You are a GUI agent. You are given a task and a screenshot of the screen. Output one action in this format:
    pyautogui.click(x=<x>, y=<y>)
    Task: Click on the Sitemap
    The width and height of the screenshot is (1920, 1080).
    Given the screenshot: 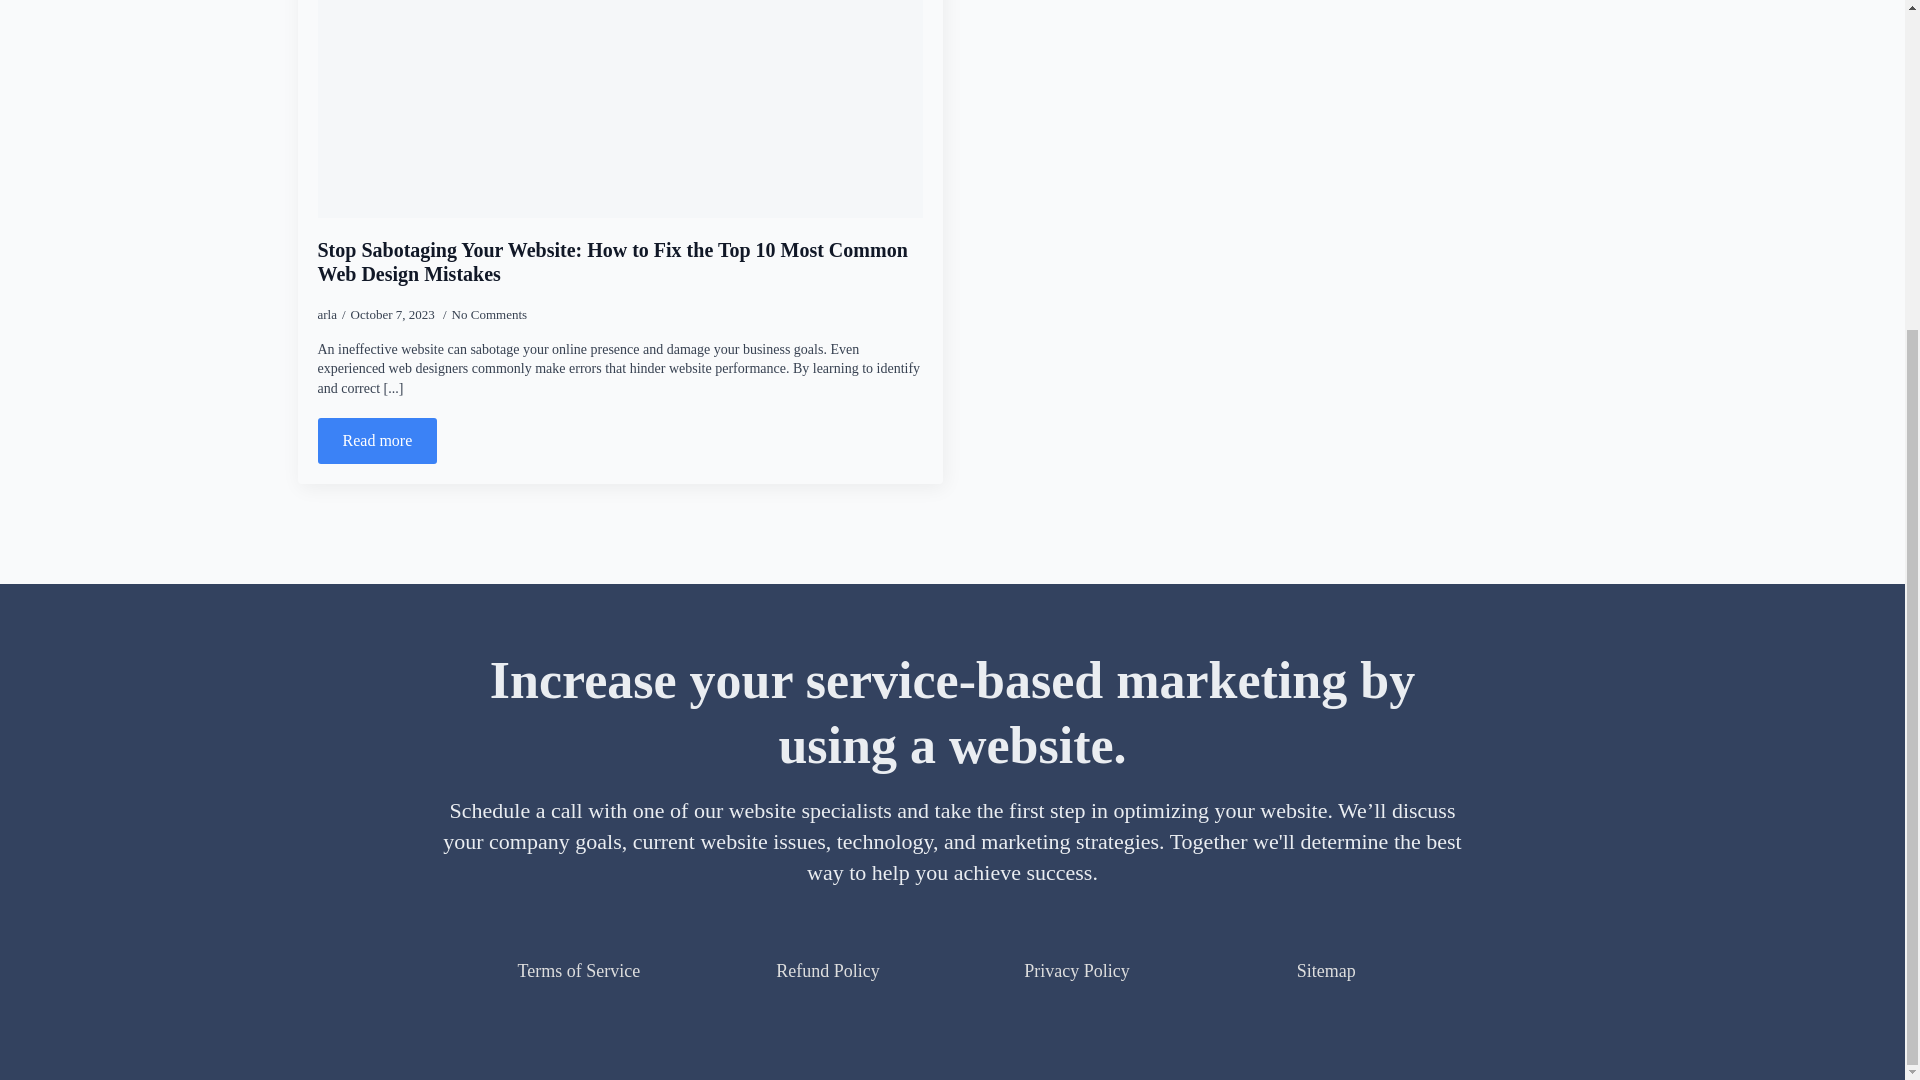 What is the action you would take?
    pyautogui.click(x=1326, y=971)
    